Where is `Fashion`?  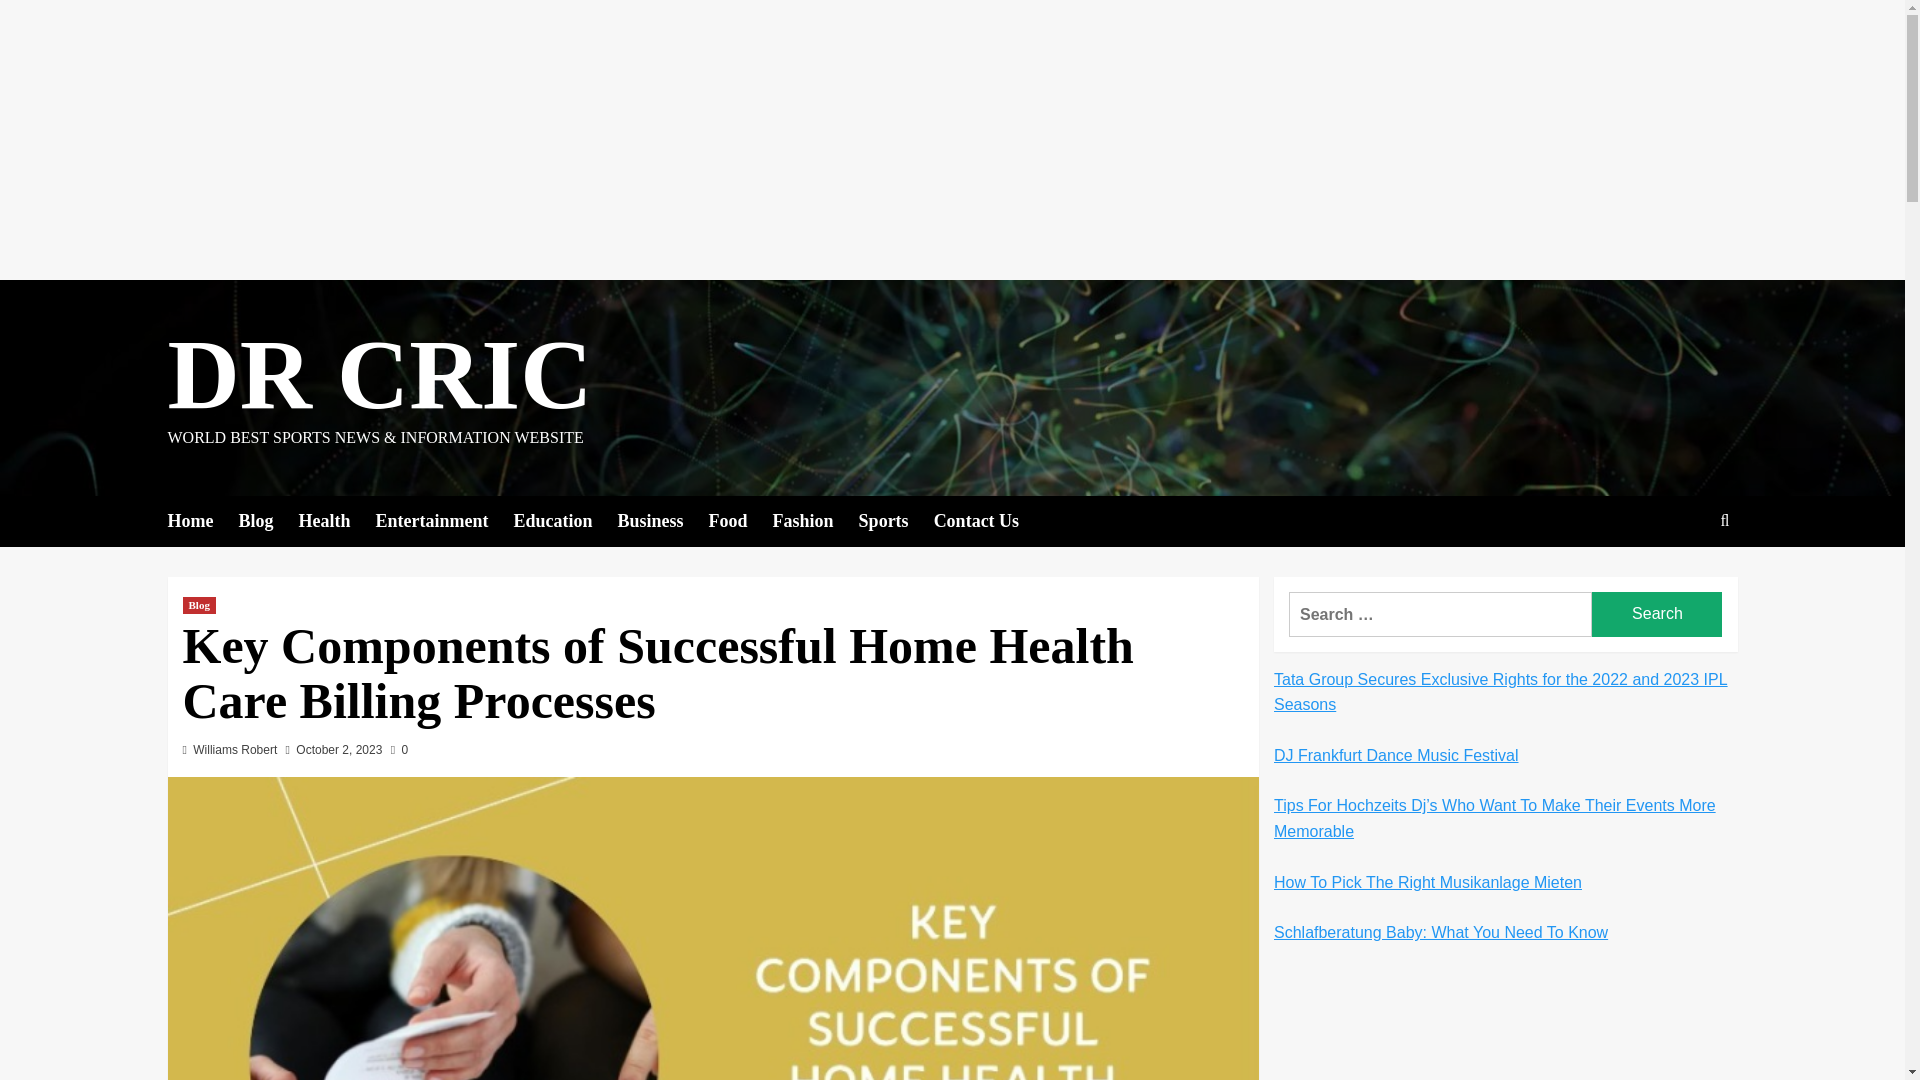
Fashion is located at coordinates (816, 520).